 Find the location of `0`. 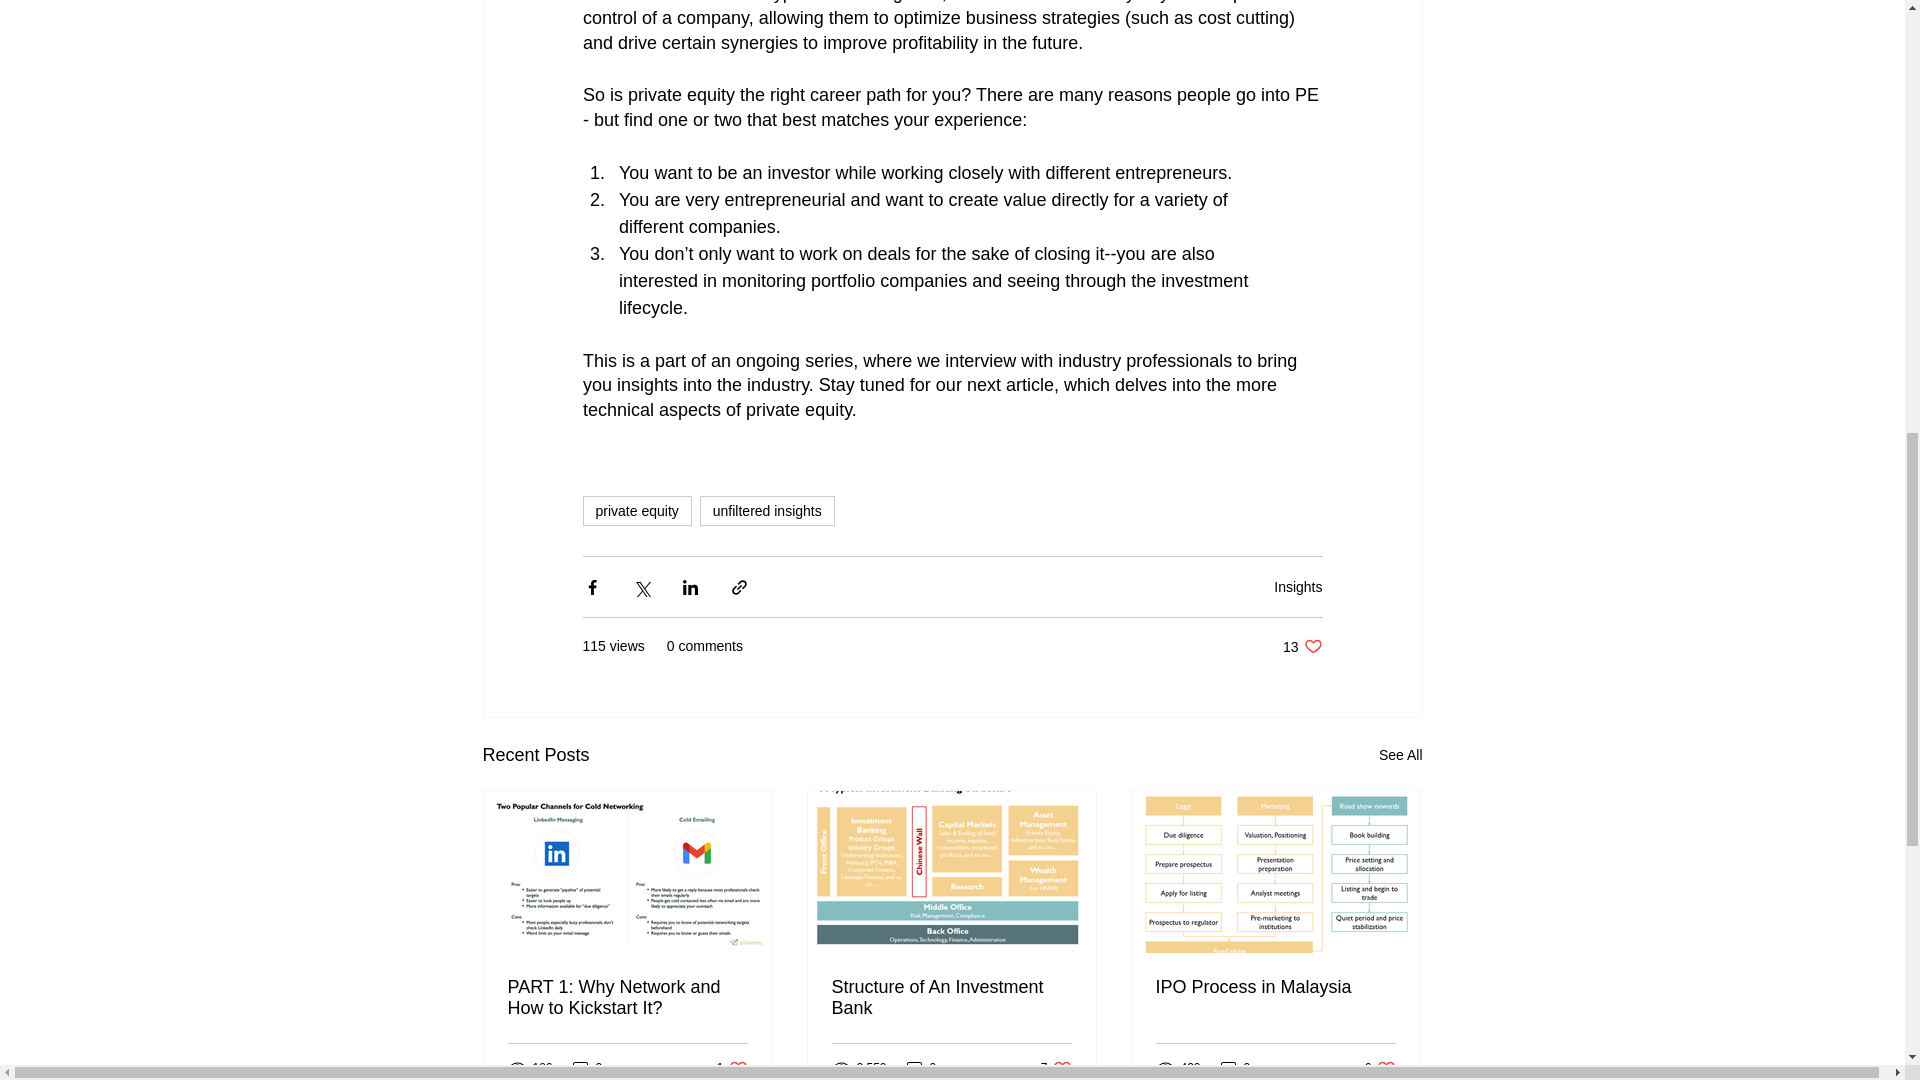

0 is located at coordinates (587, 1068).